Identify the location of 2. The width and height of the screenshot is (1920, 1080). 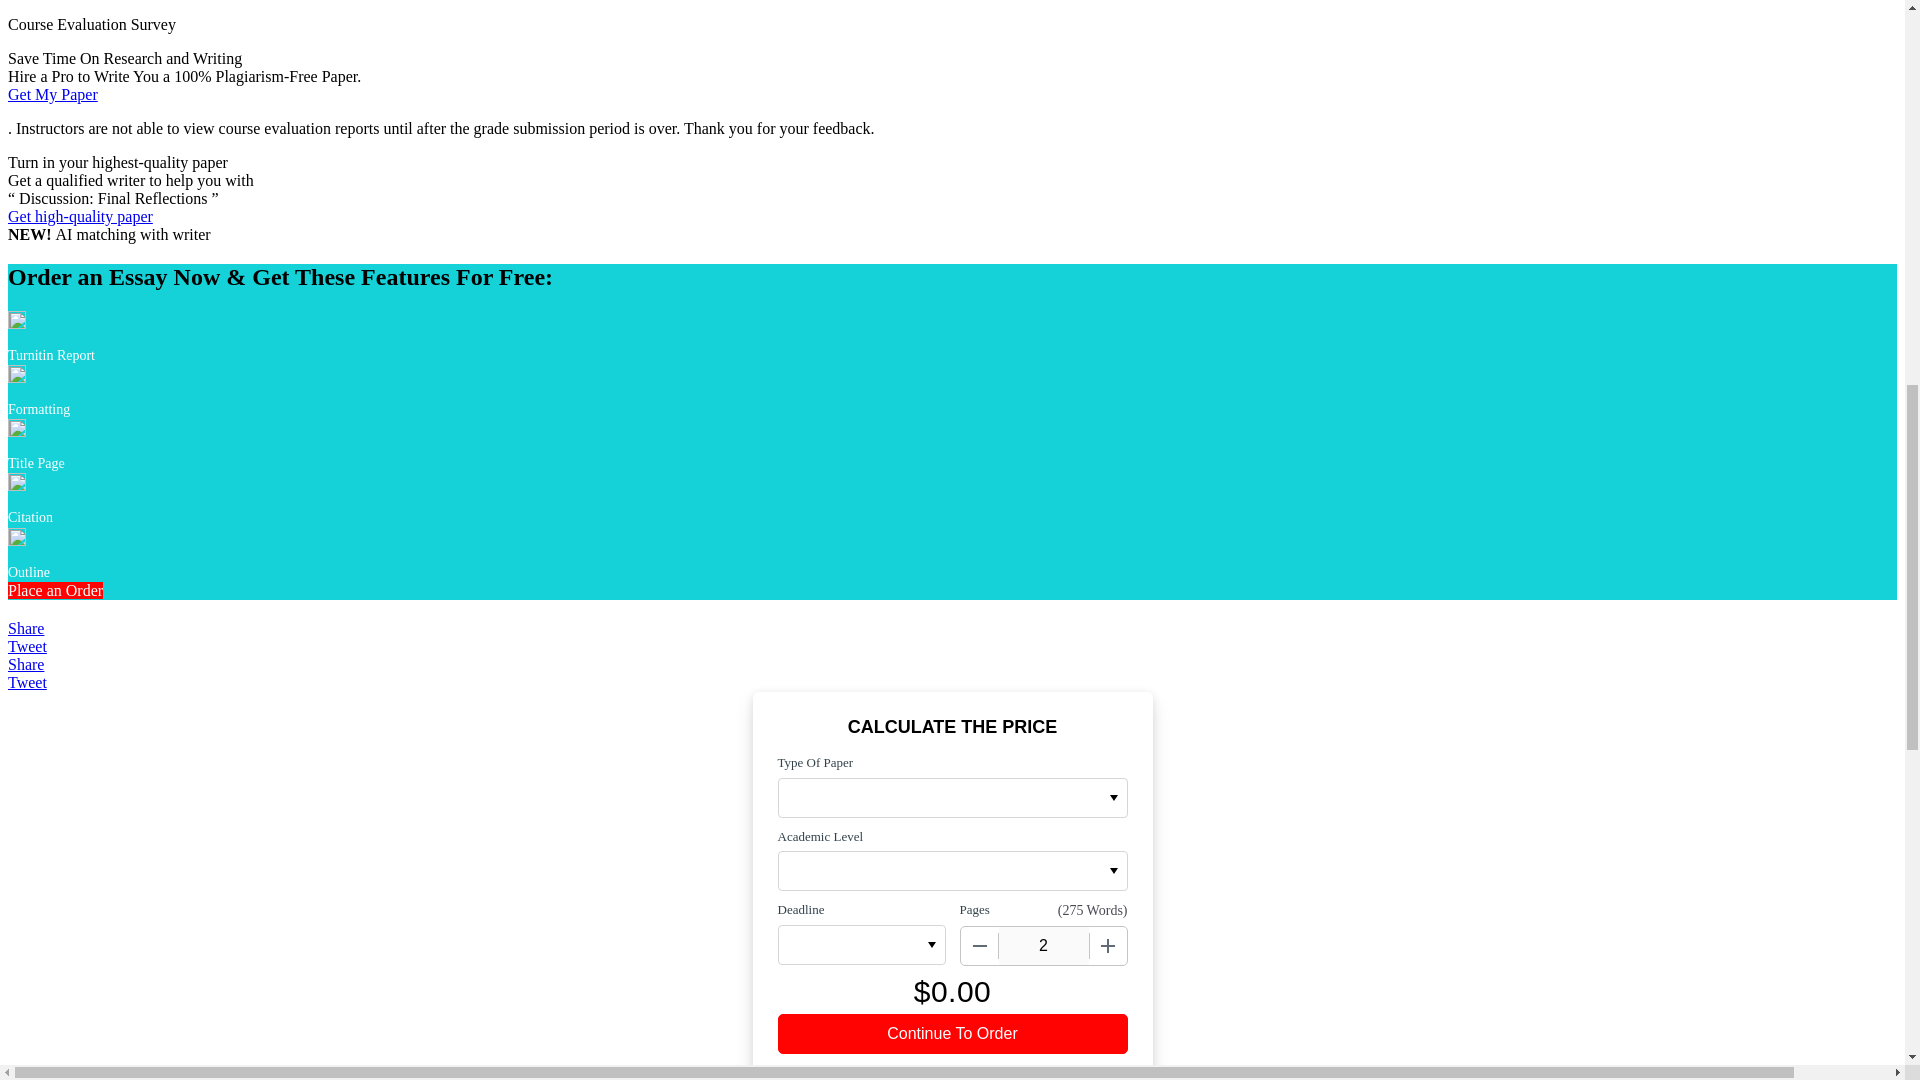
(1043, 946).